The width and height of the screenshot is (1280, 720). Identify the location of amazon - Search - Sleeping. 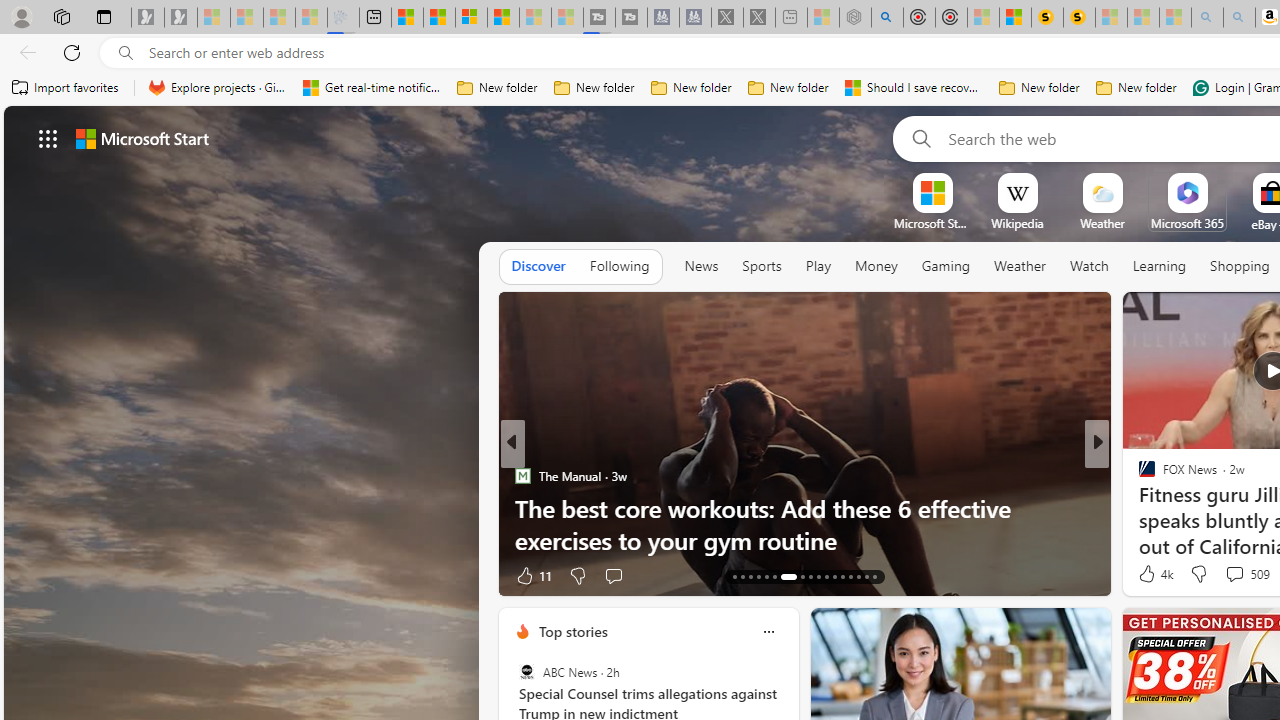
(1206, 18).